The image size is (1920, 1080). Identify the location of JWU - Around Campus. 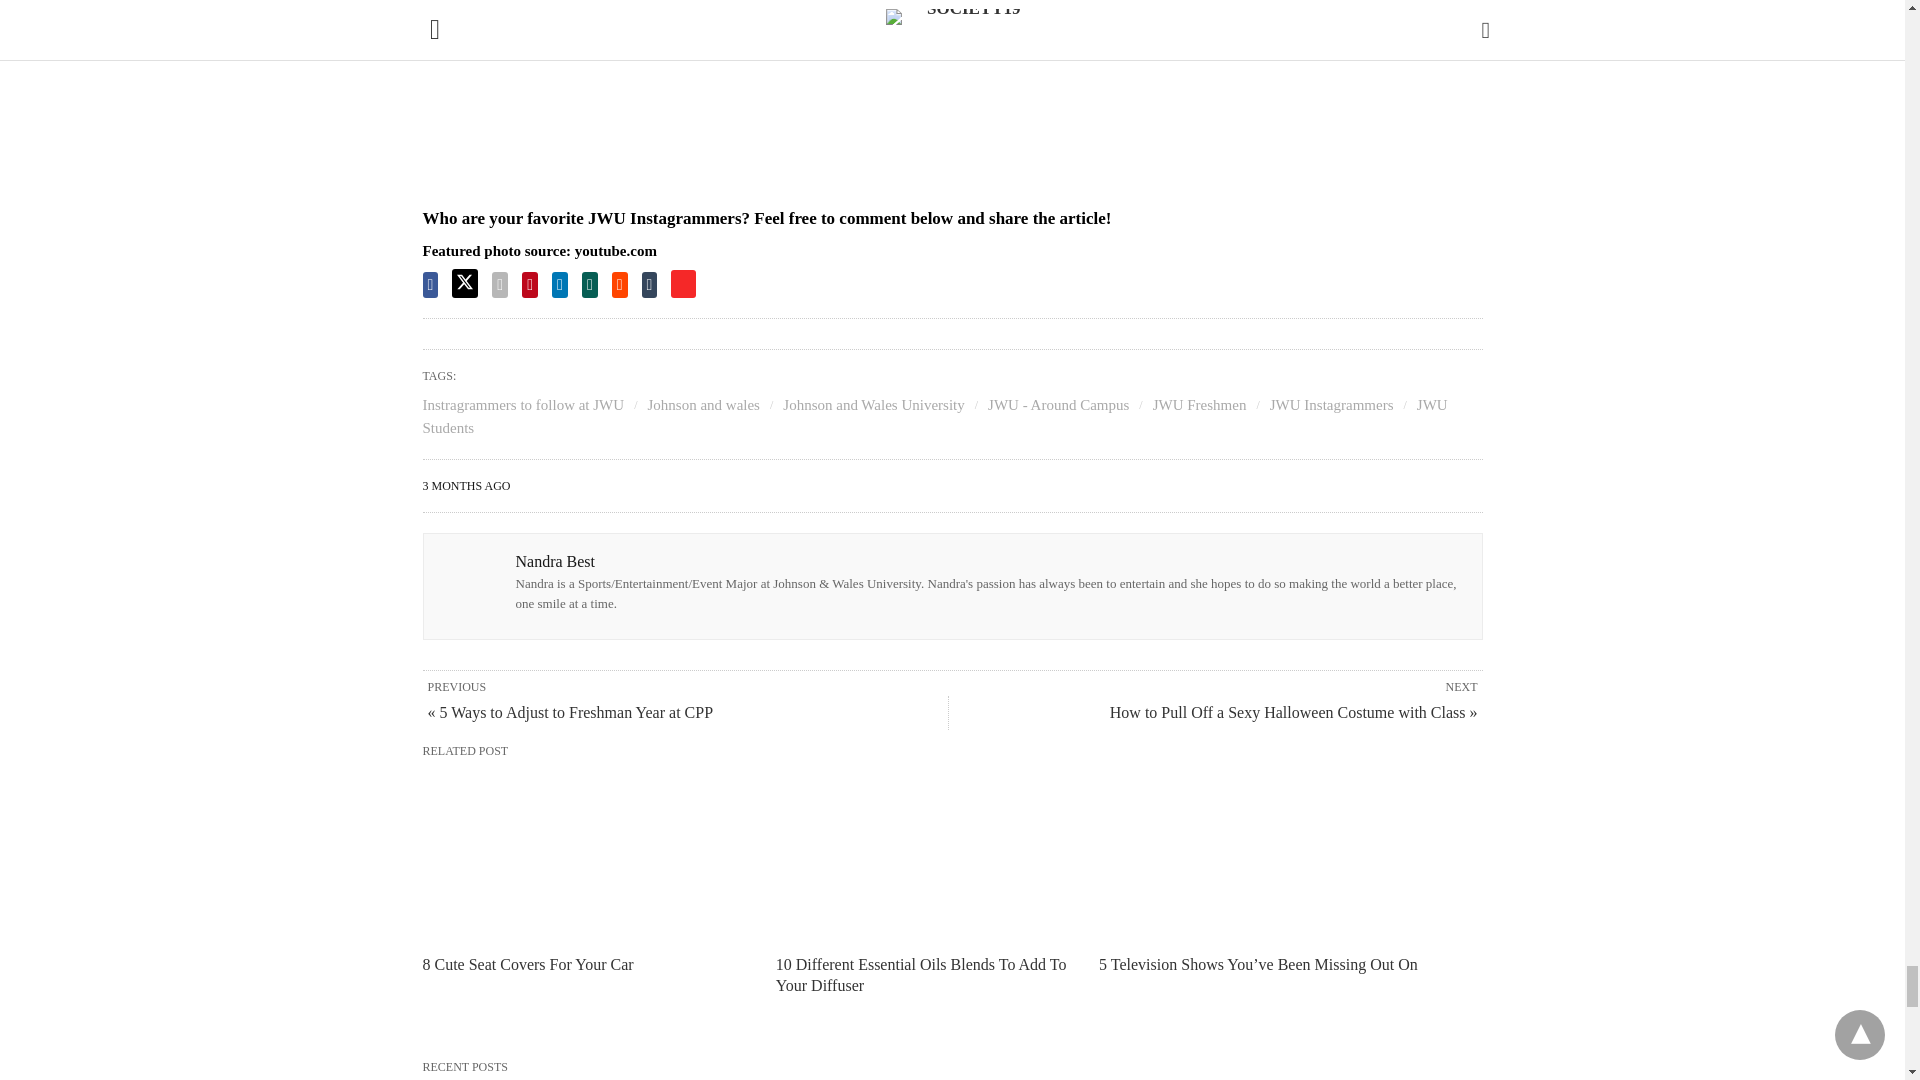
(1058, 404).